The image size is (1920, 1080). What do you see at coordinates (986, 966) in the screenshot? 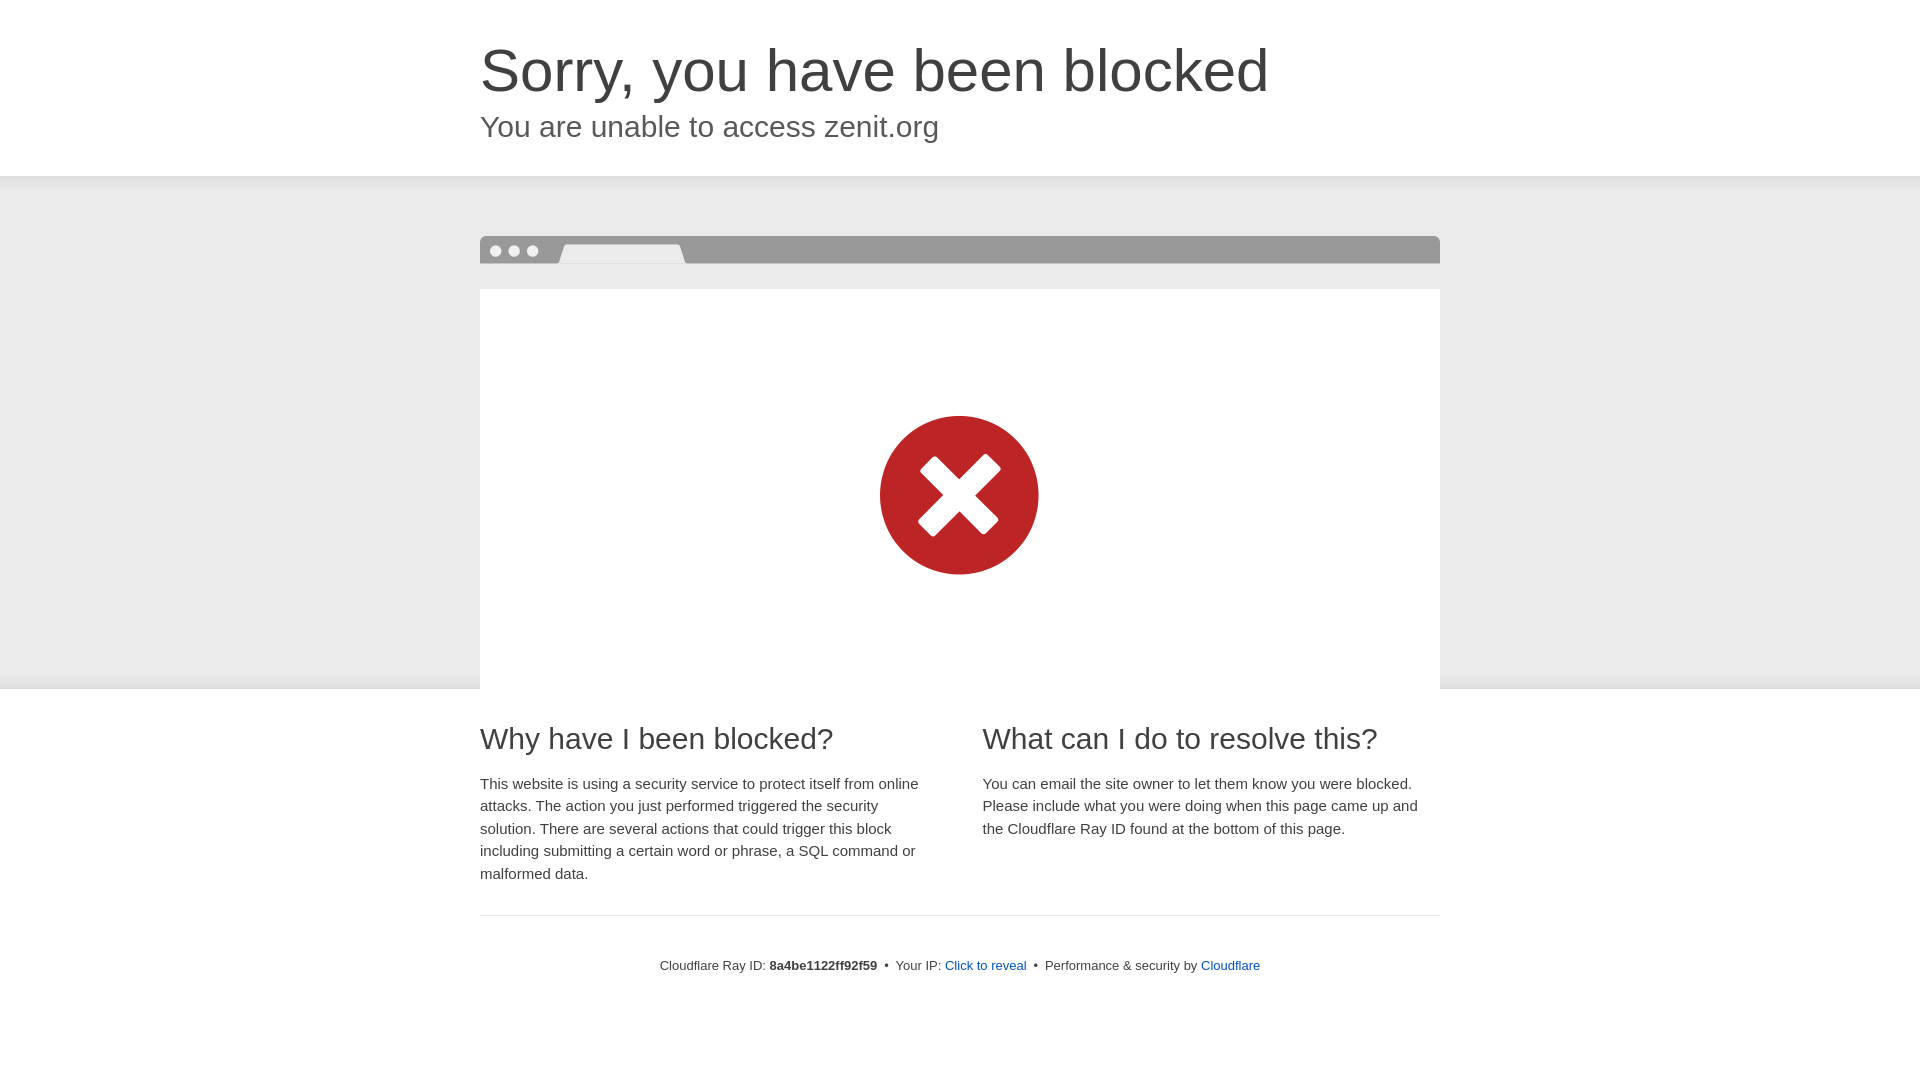
I see `Click to reveal` at bounding box center [986, 966].